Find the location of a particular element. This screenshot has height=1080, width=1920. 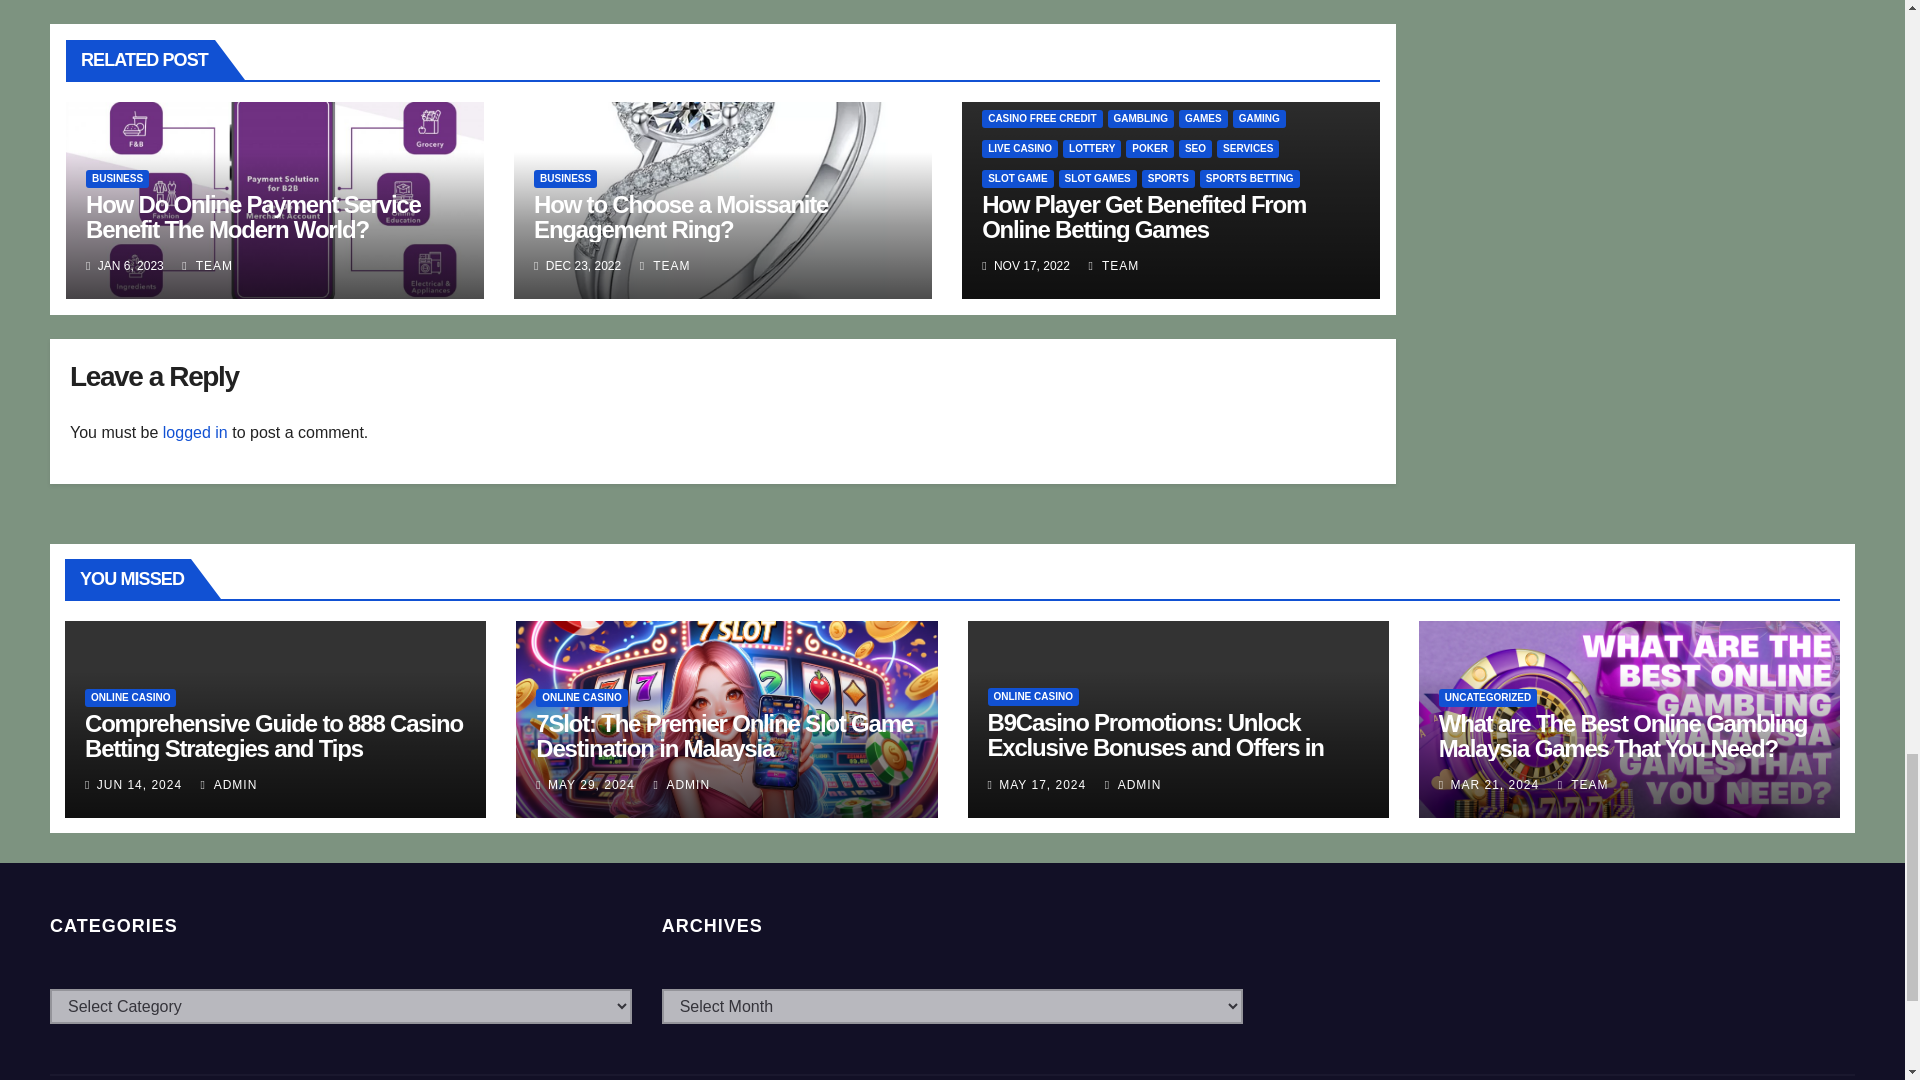

TEAM is located at coordinates (207, 266).